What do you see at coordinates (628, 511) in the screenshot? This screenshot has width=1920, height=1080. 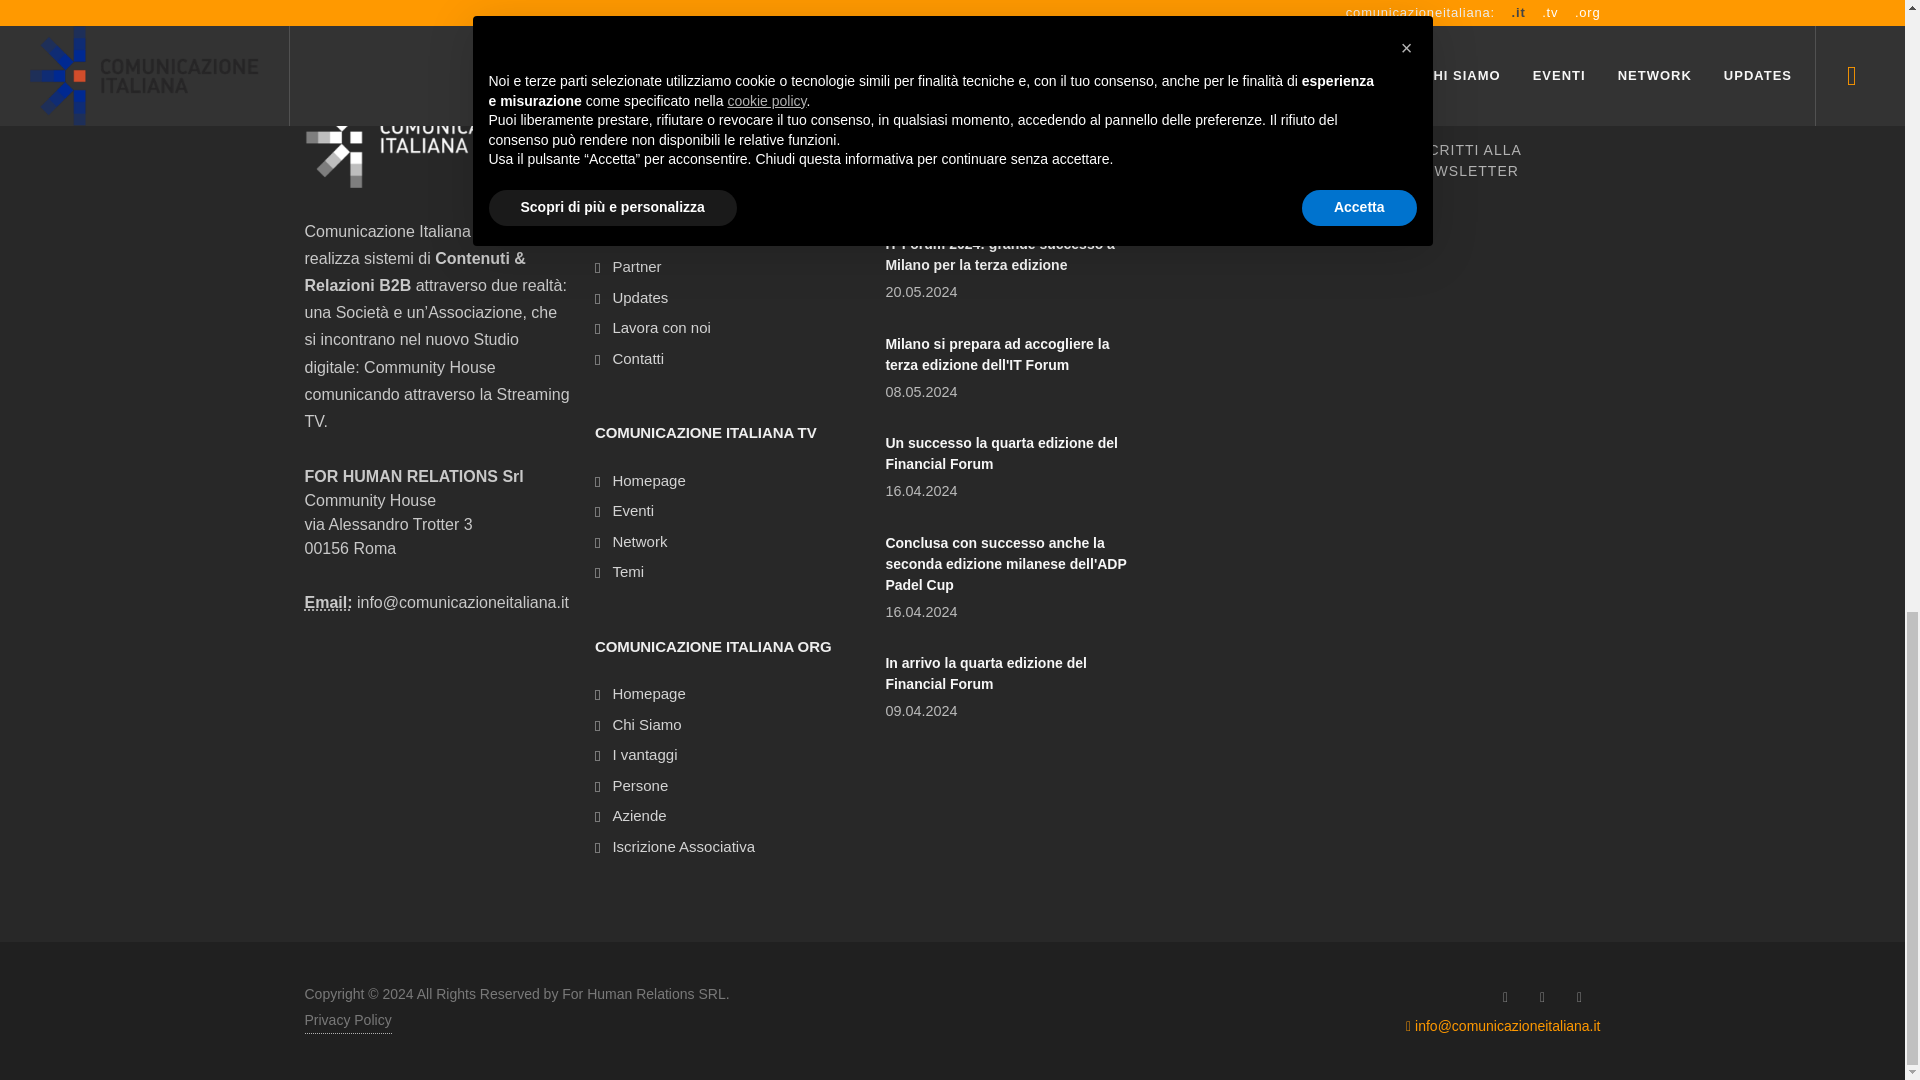 I see `Eventi` at bounding box center [628, 511].